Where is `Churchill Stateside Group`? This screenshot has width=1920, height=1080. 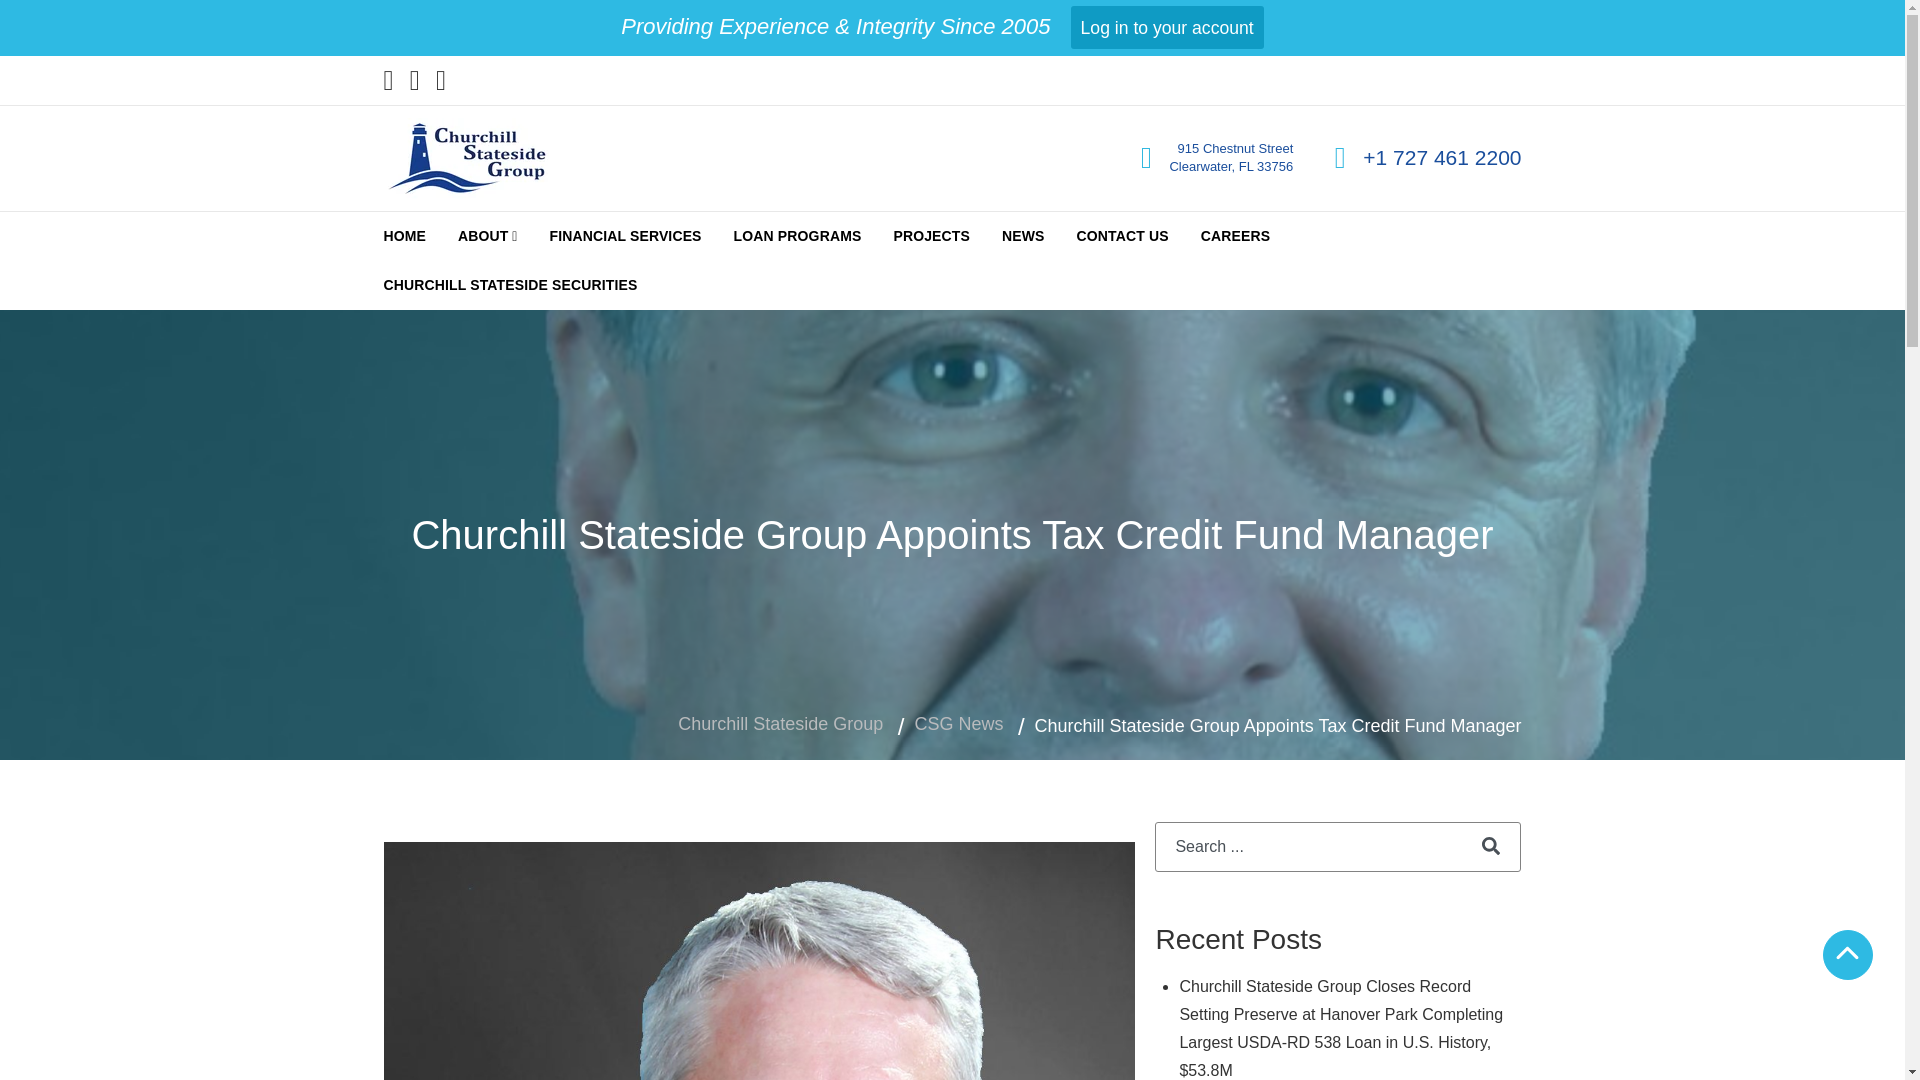 Churchill Stateside Group is located at coordinates (780, 724).